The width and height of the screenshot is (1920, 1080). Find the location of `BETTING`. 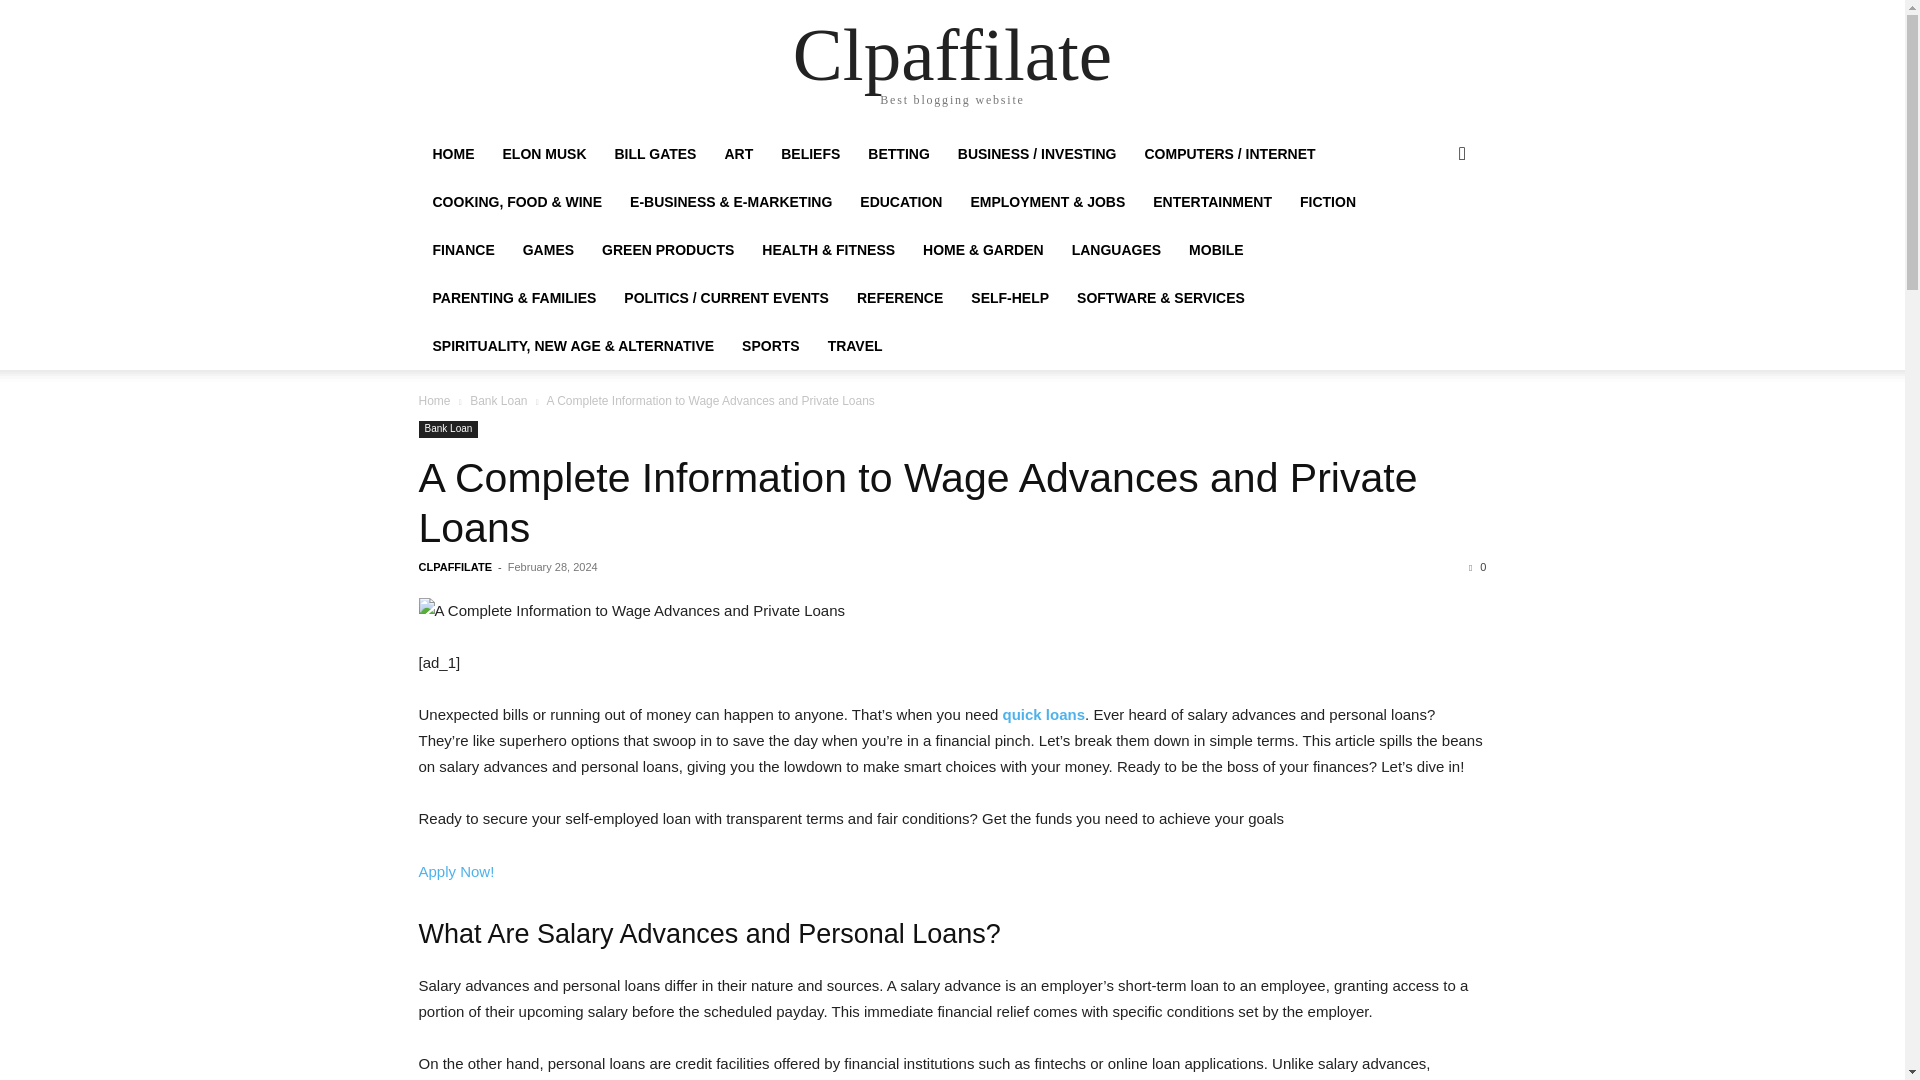

BETTING is located at coordinates (898, 154).